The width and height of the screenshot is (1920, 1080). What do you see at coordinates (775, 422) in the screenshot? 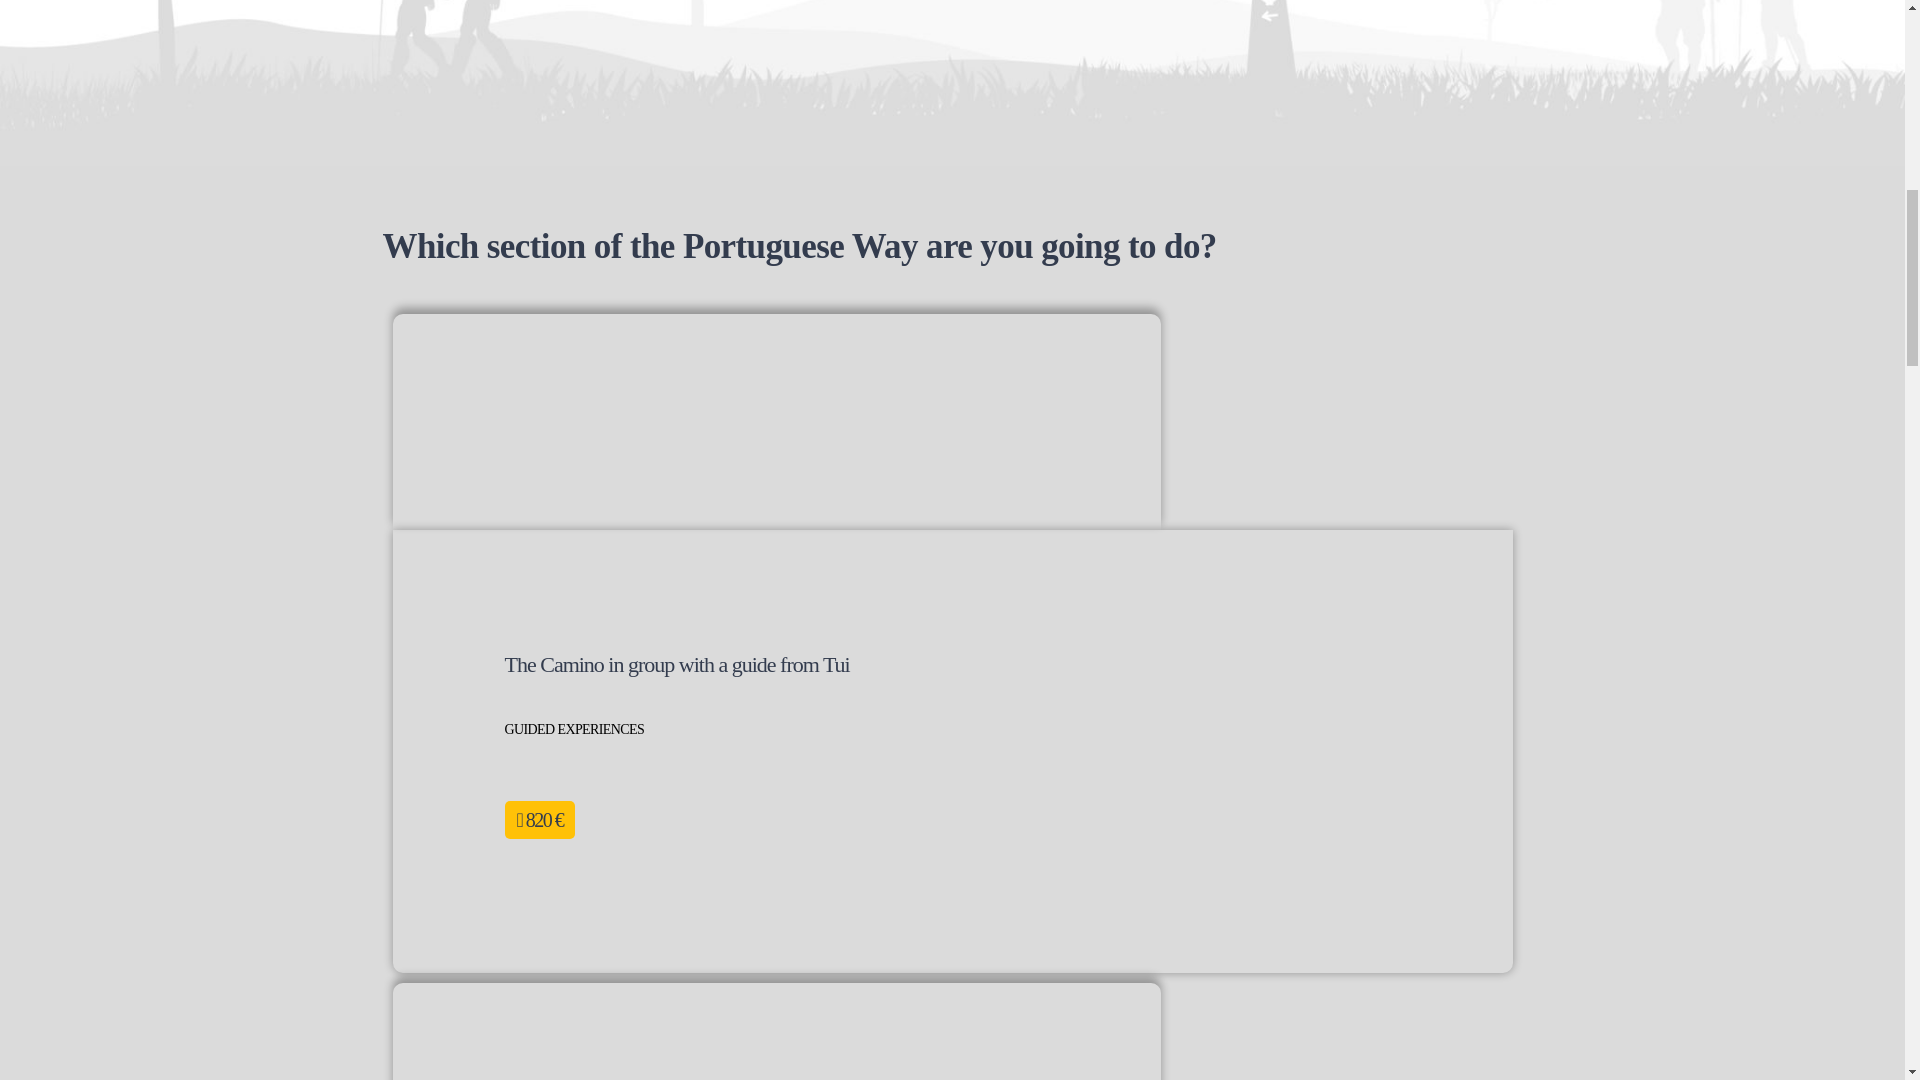
I see `Portuguese Way` at bounding box center [775, 422].